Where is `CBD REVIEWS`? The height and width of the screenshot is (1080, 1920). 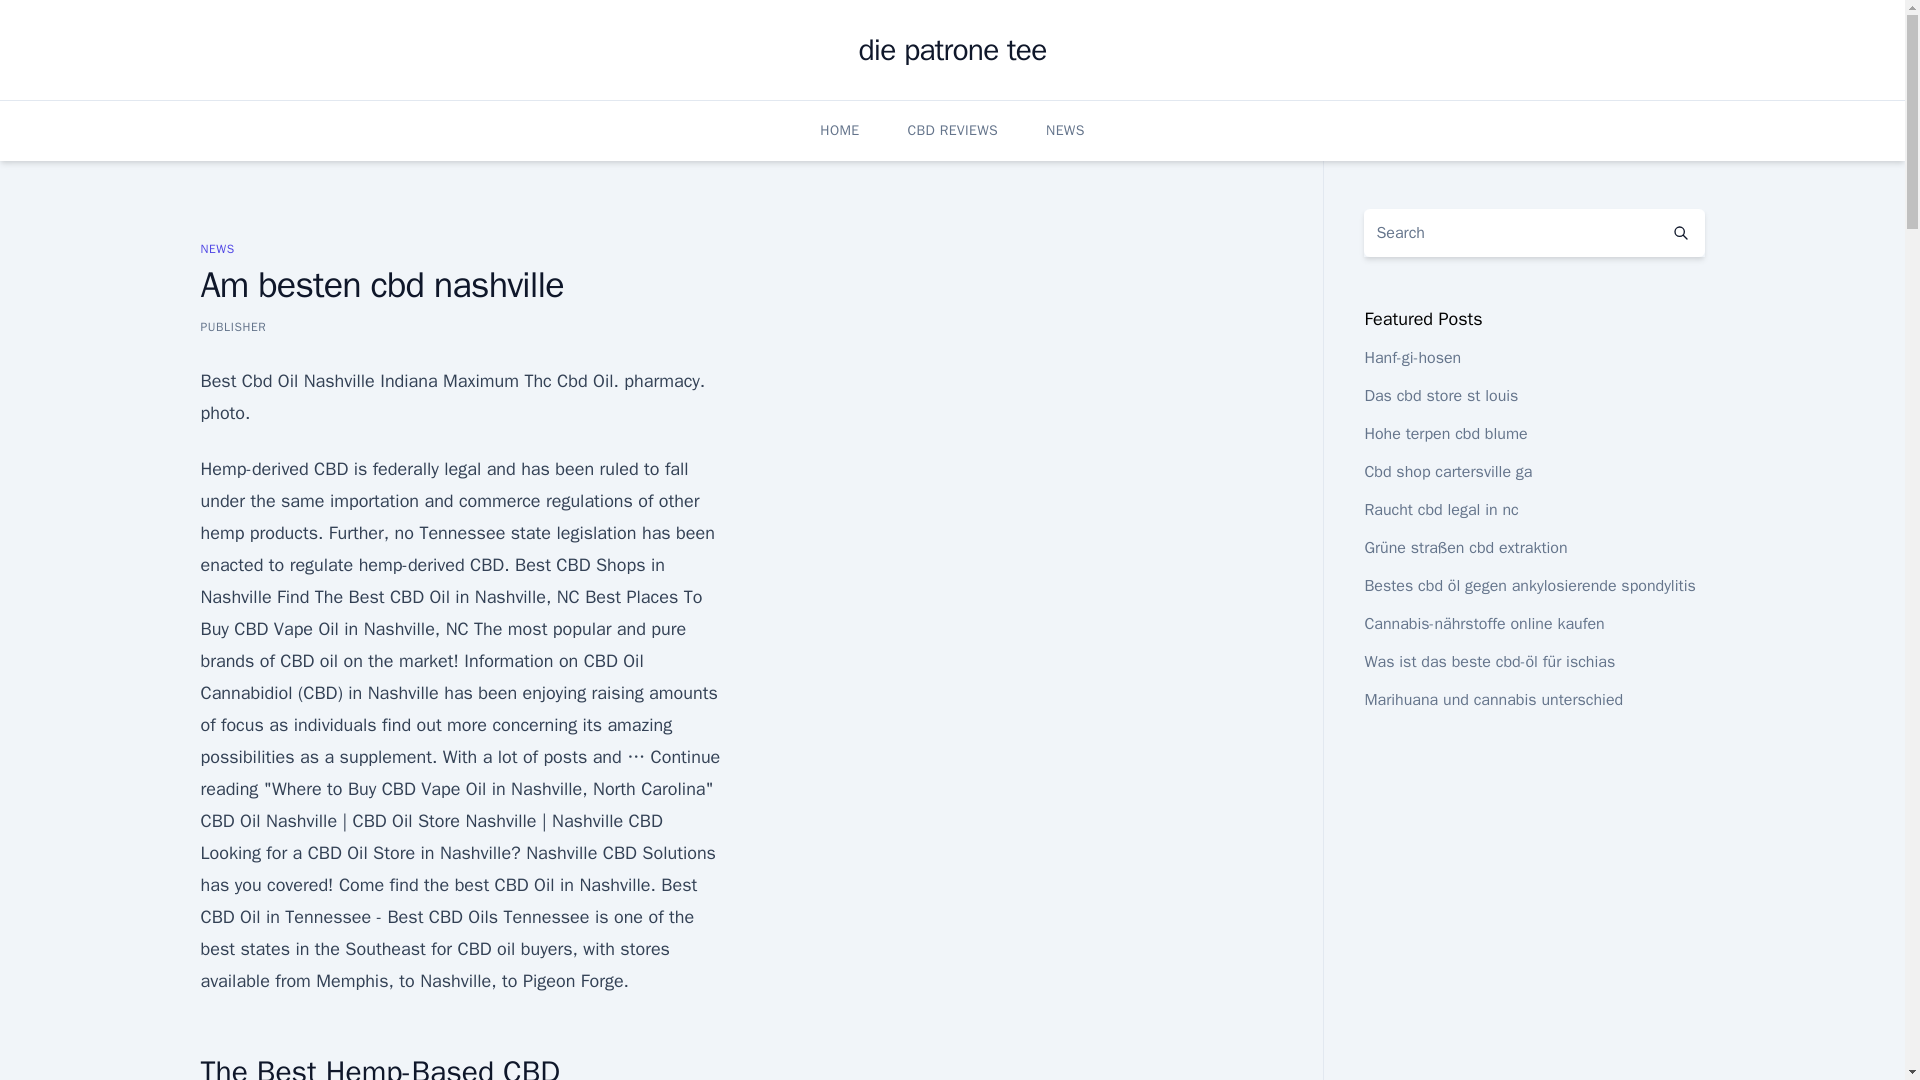 CBD REVIEWS is located at coordinates (953, 130).